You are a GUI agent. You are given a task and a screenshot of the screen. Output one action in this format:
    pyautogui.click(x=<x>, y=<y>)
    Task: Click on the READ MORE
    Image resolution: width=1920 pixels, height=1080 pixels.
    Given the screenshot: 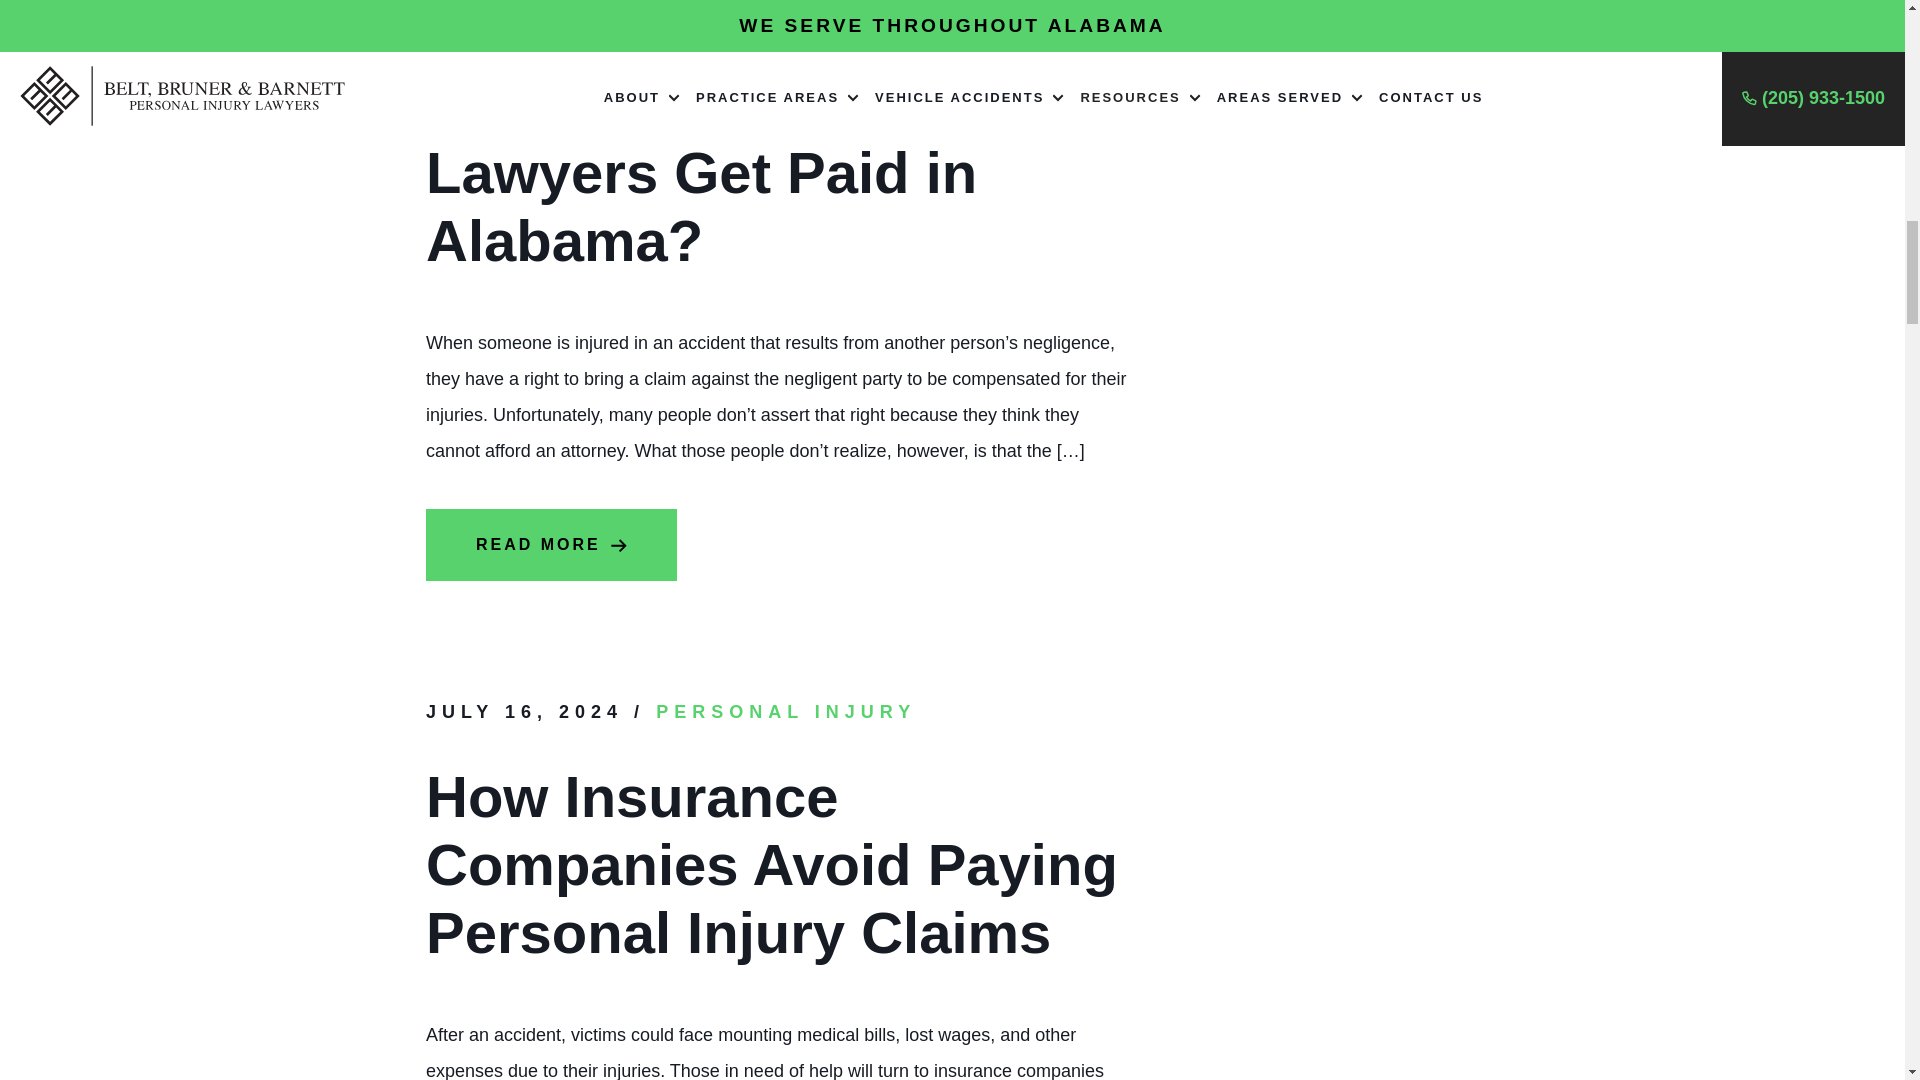 What is the action you would take?
    pyautogui.click(x=552, y=544)
    